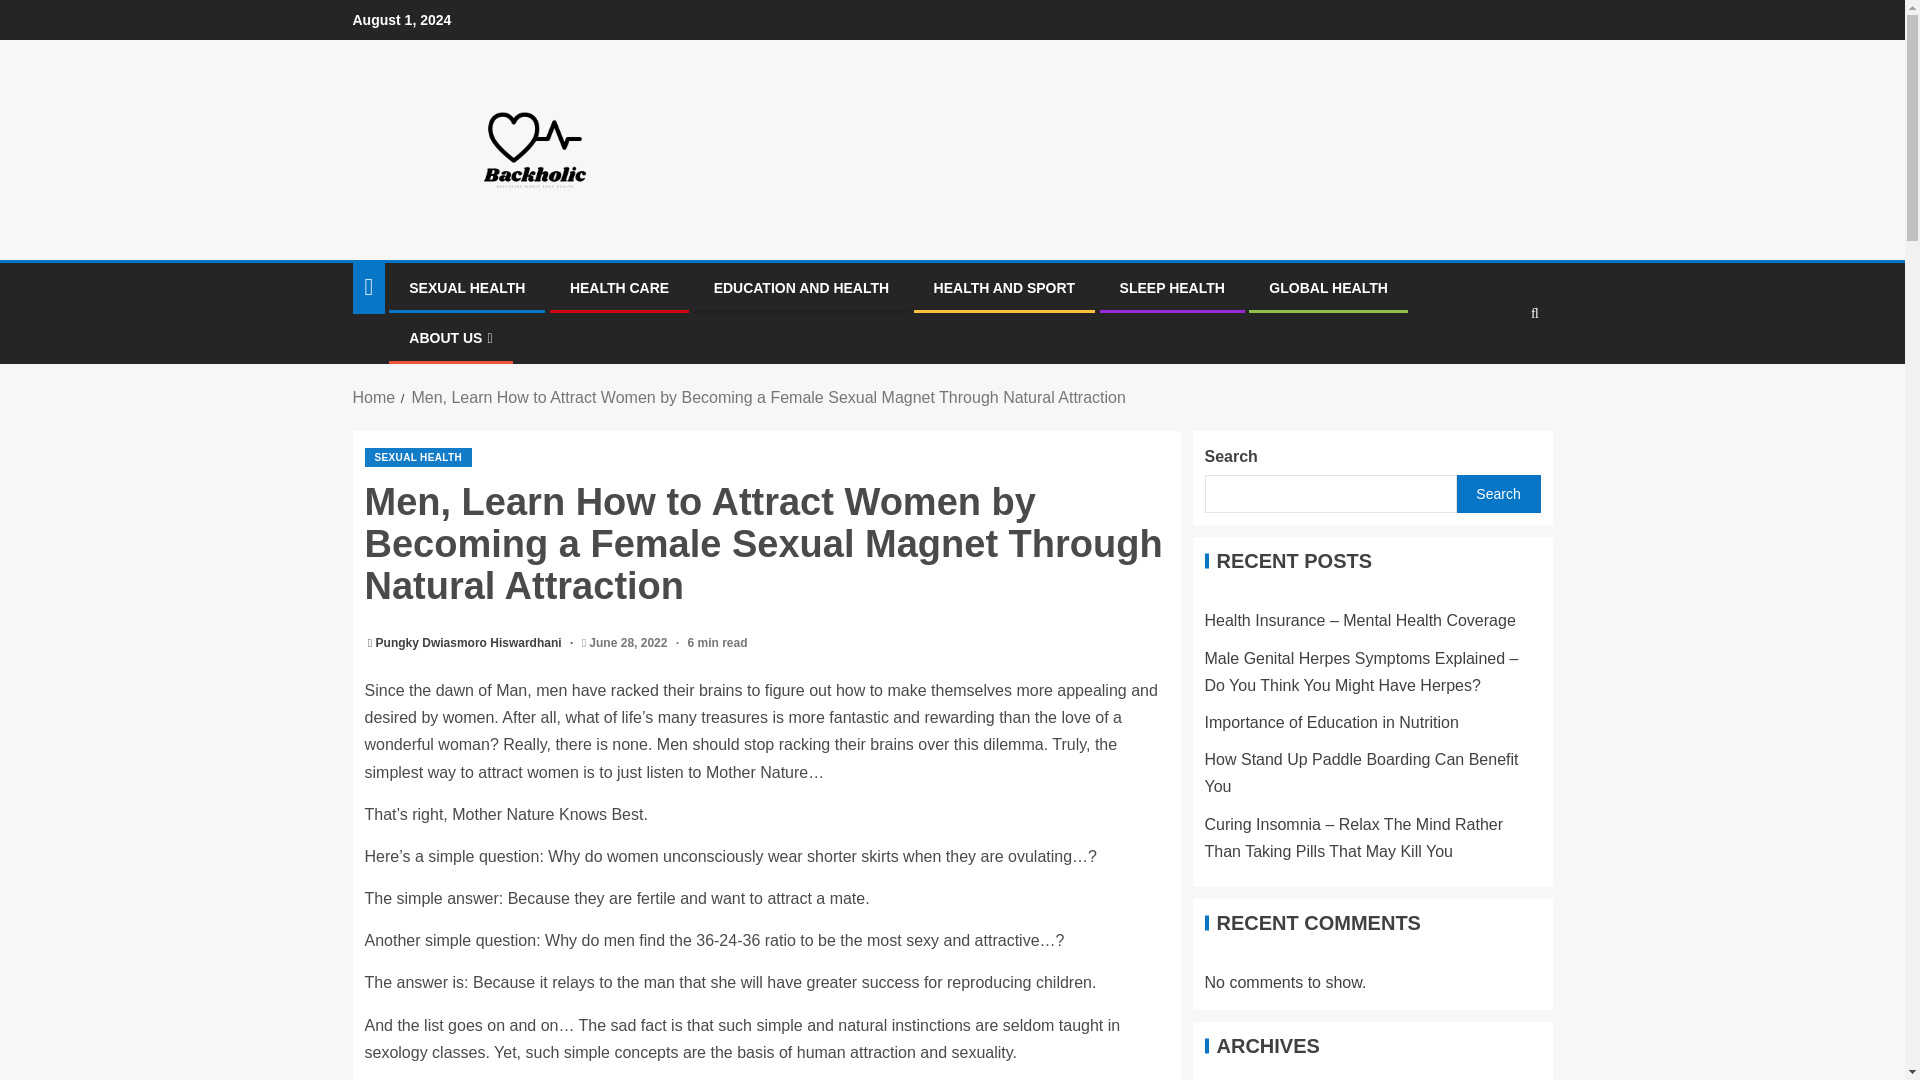  I want to click on How Stand Up Paddle Boarding Can Benefit You, so click(1360, 772).